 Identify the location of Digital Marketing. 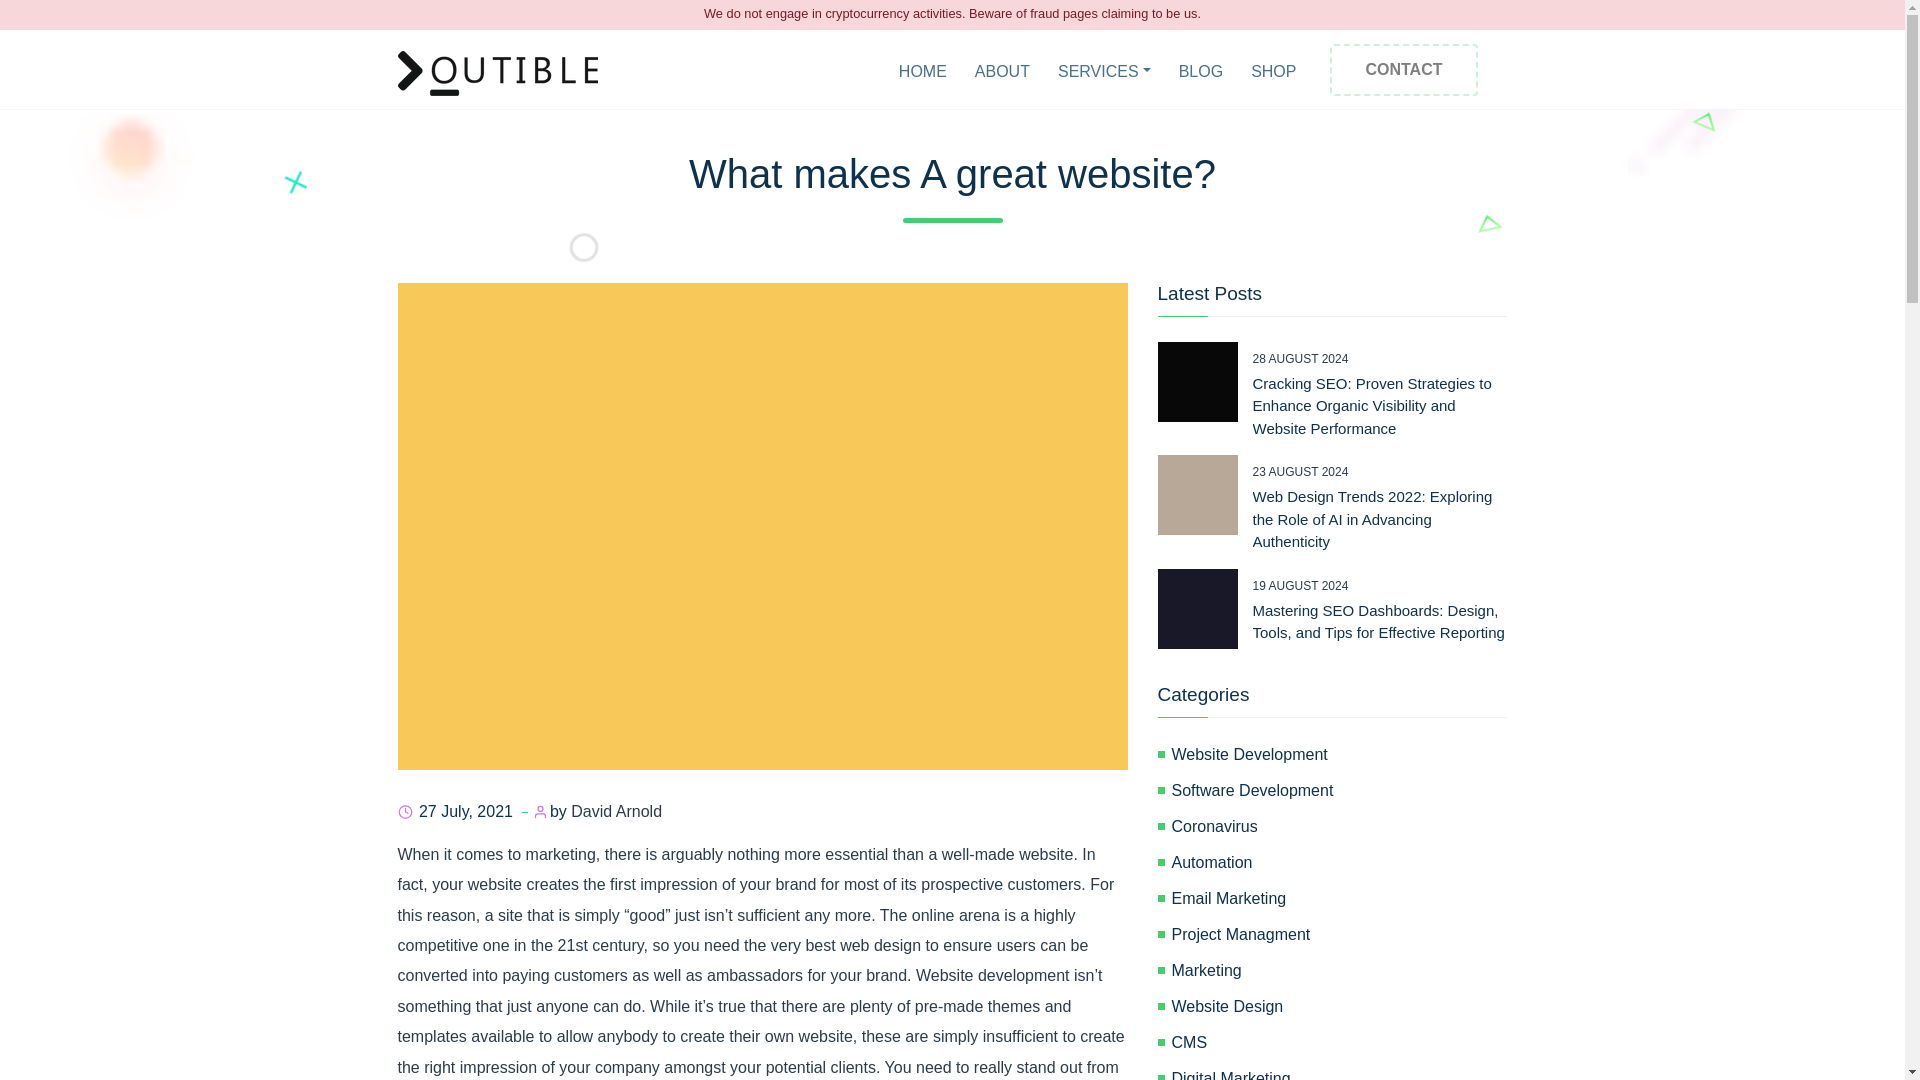
(1339, 1074).